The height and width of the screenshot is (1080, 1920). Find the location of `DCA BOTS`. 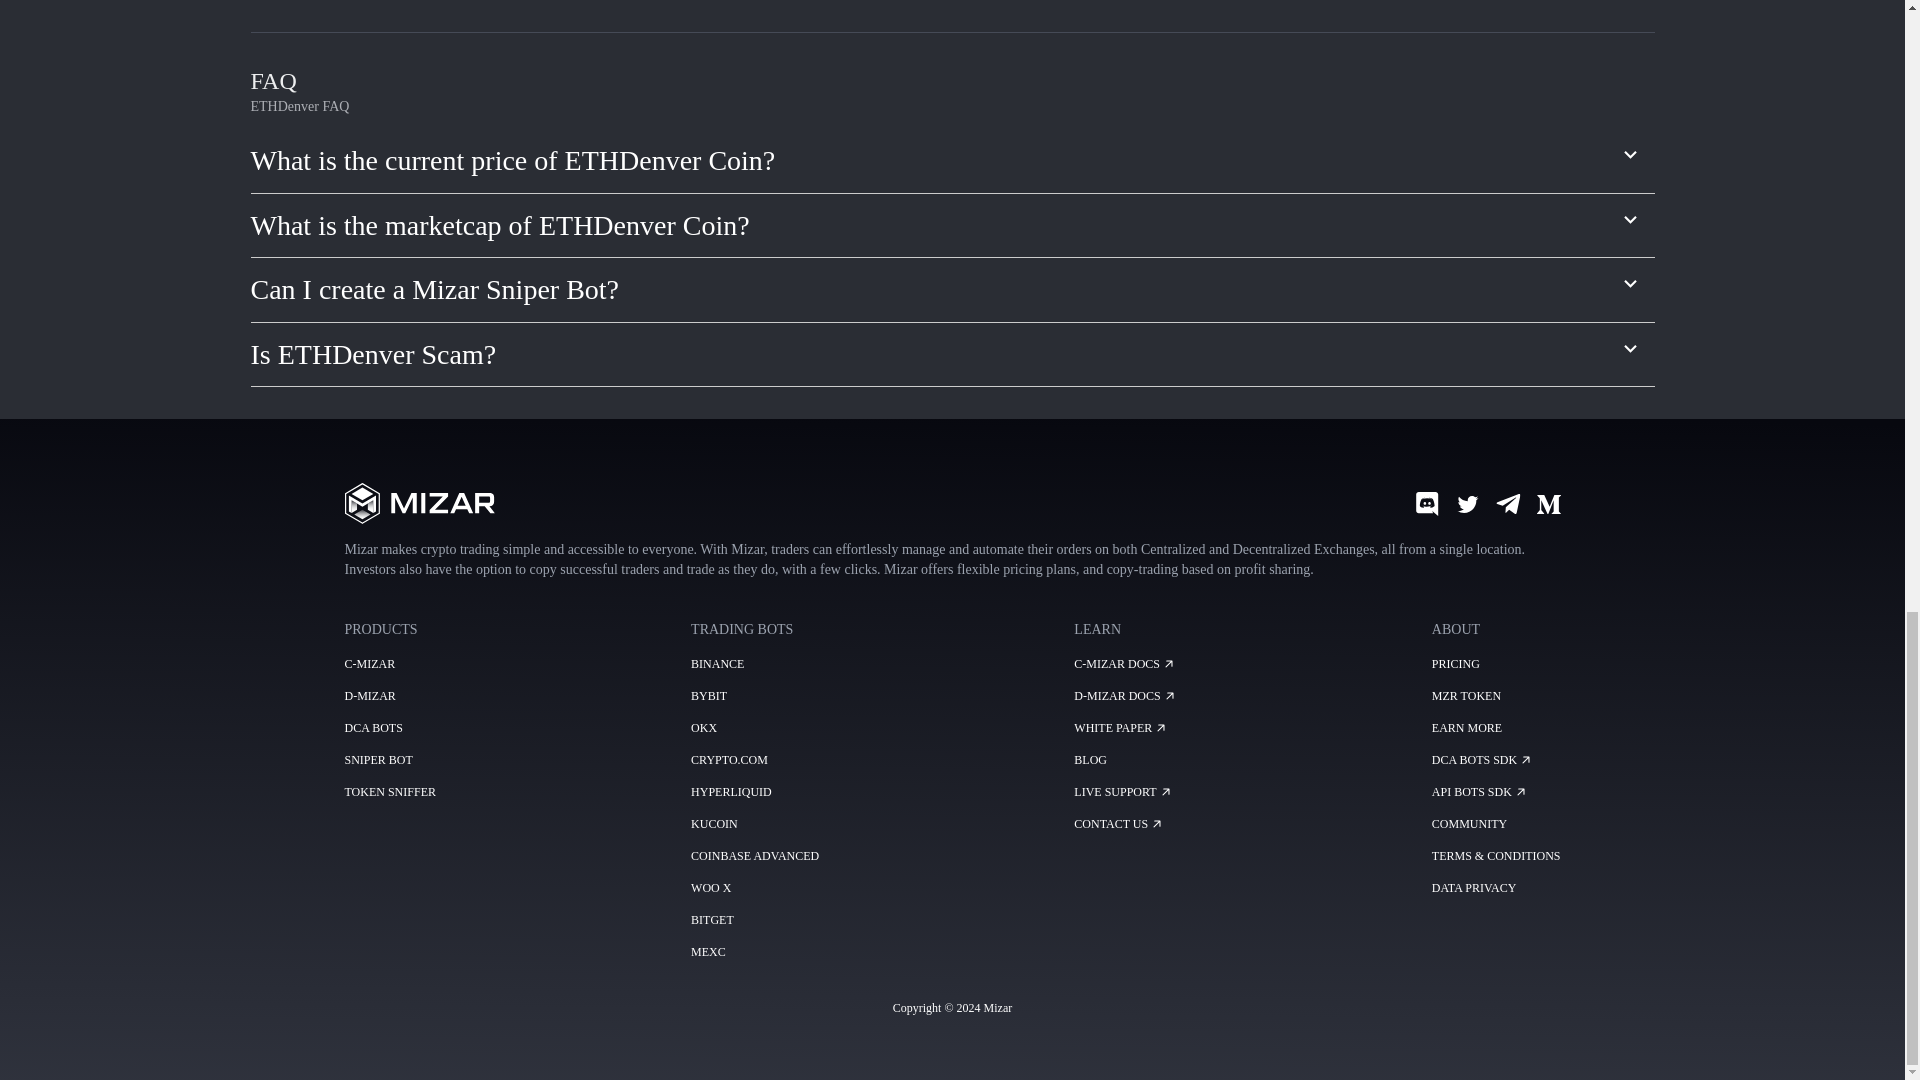

DCA BOTS is located at coordinates (372, 728).